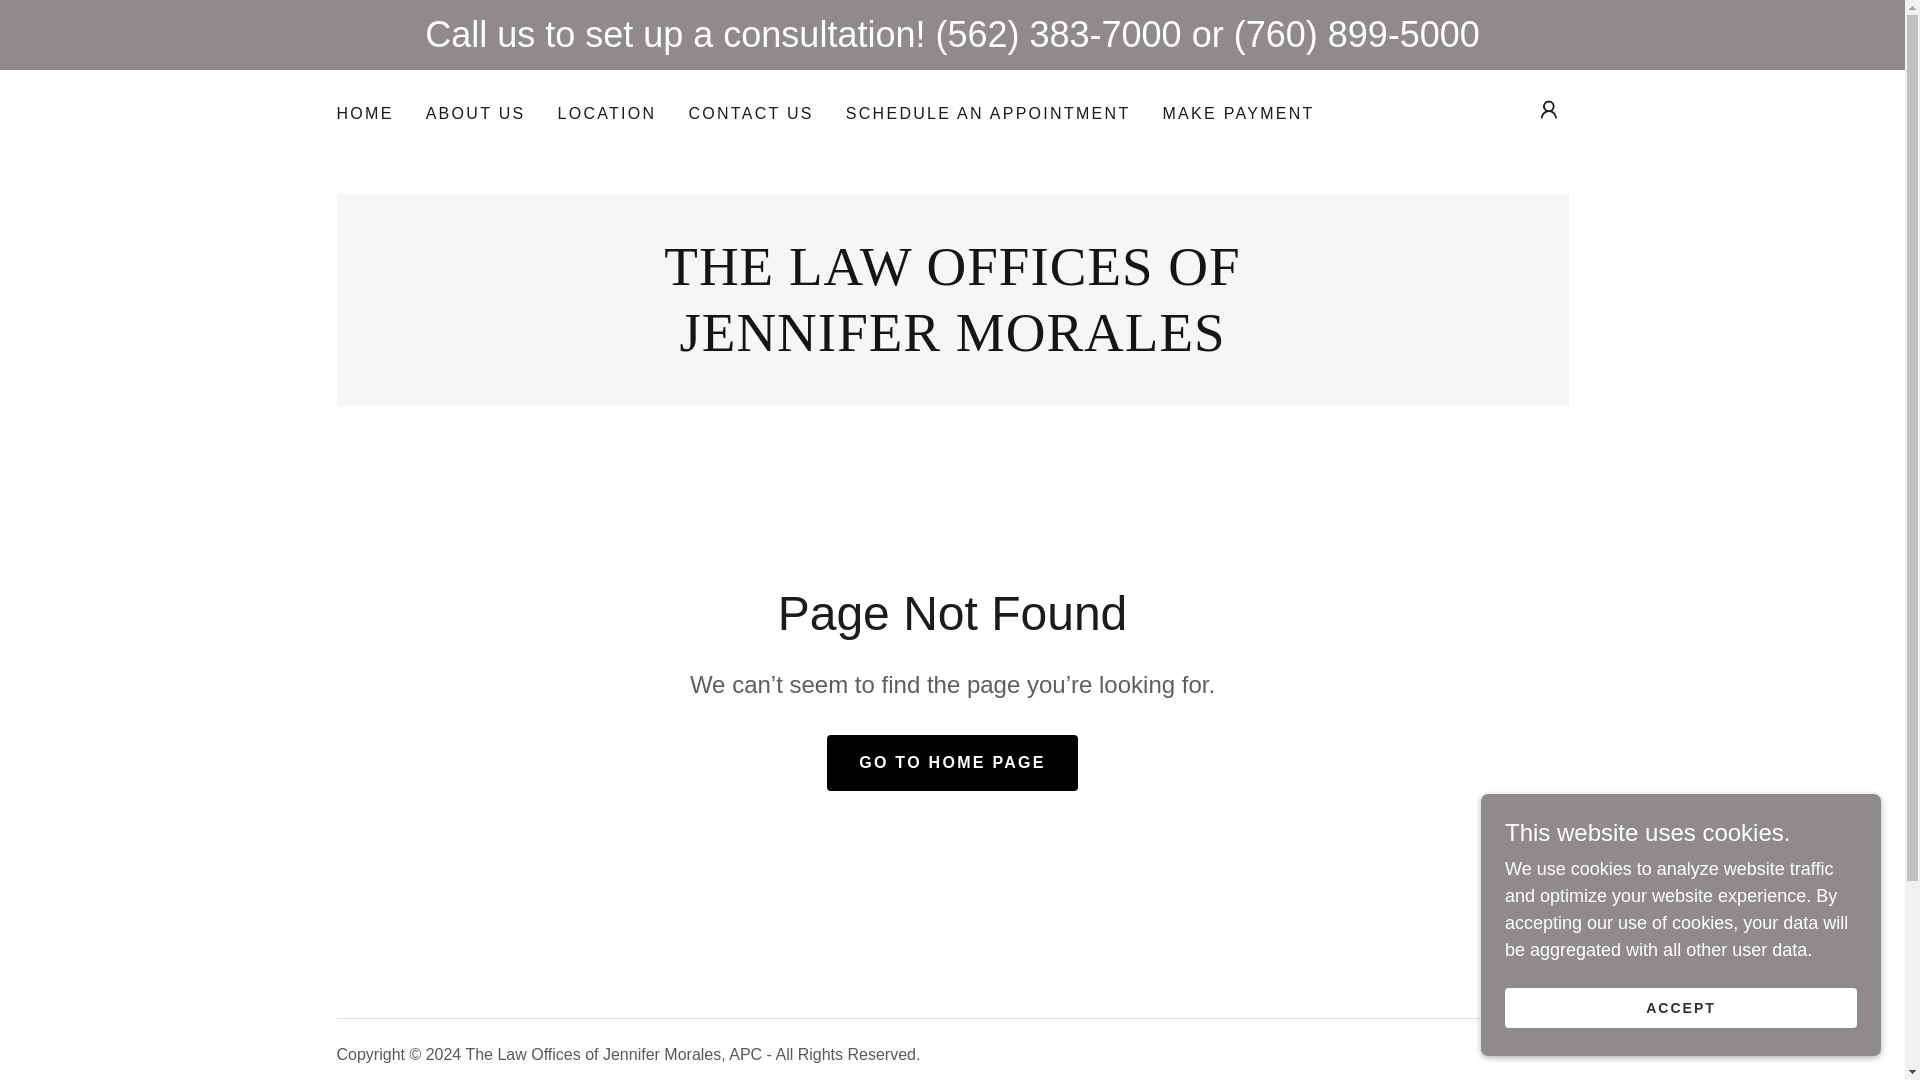 The image size is (1920, 1080). I want to click on SCHEDULE AN APPOINTMENT, so click(952, 344).